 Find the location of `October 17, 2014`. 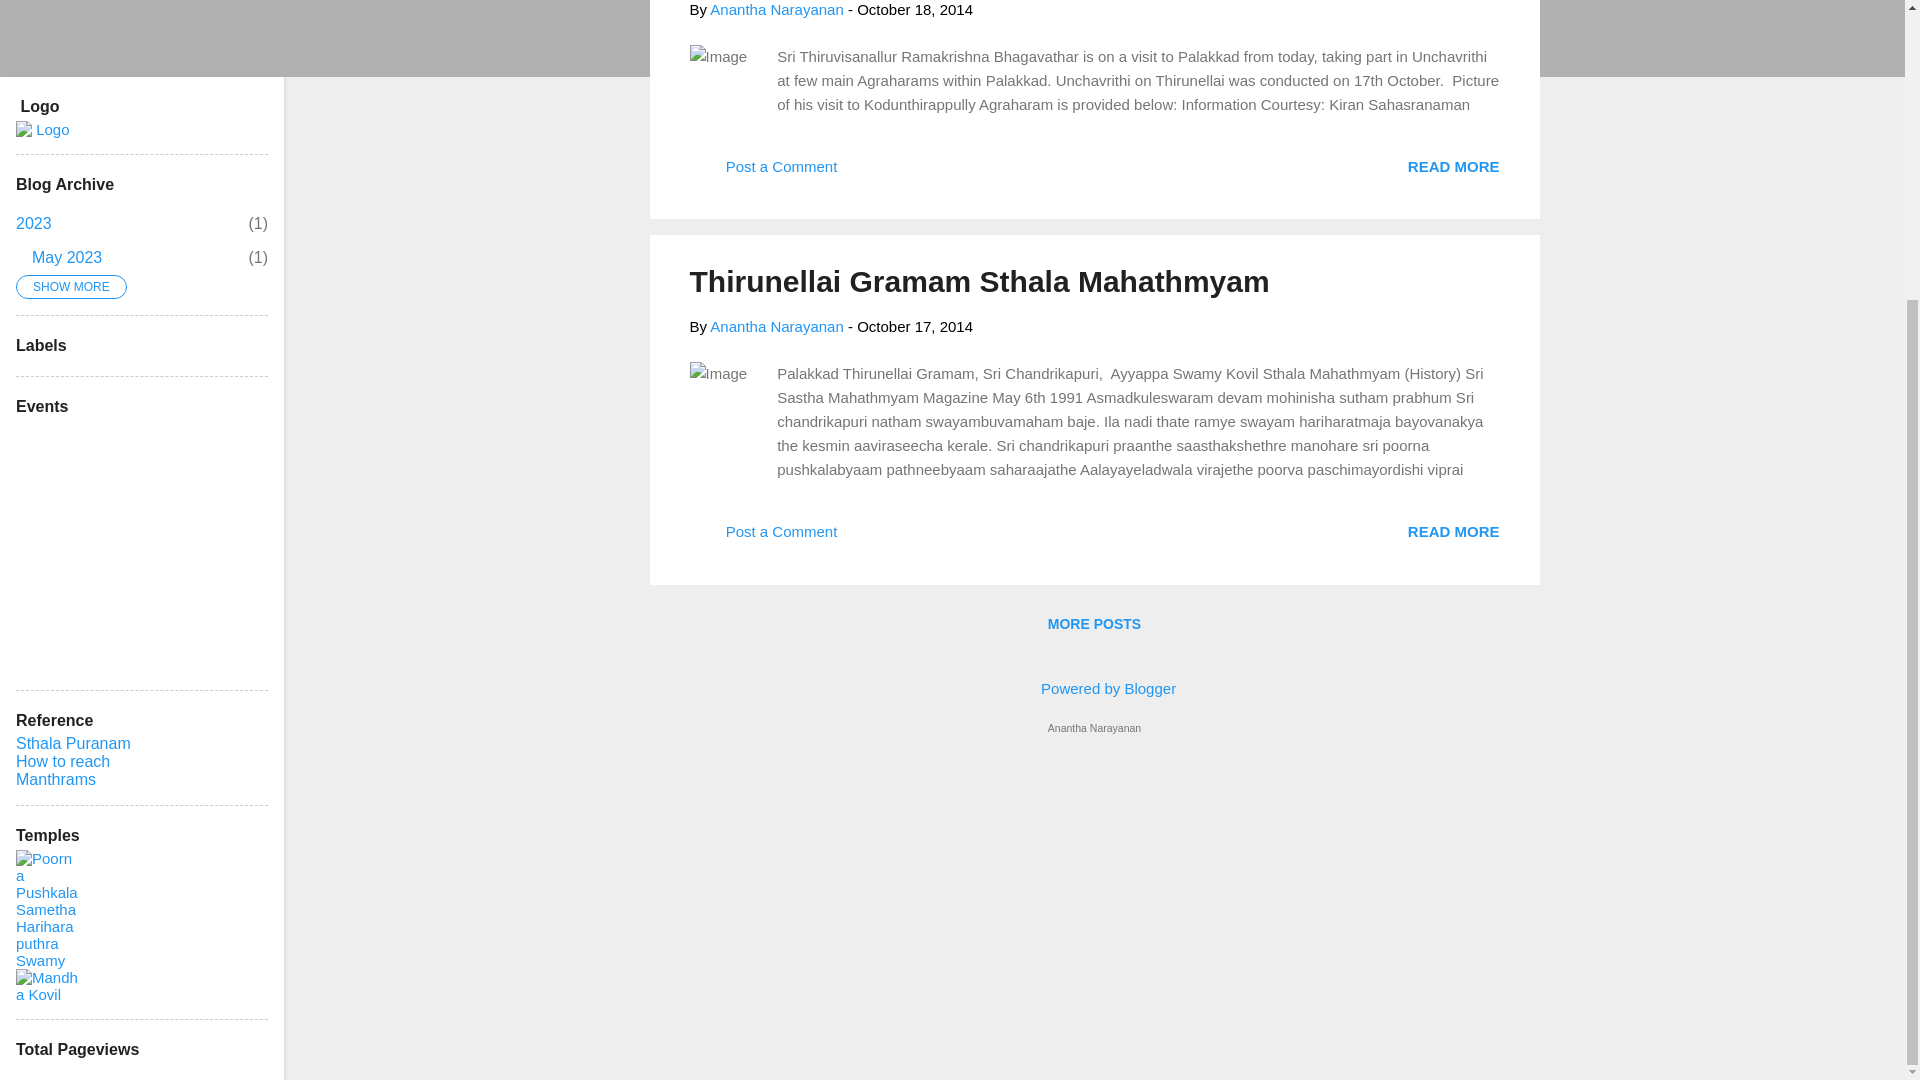

October 17, 2014 is located at coordinates (66, 257).